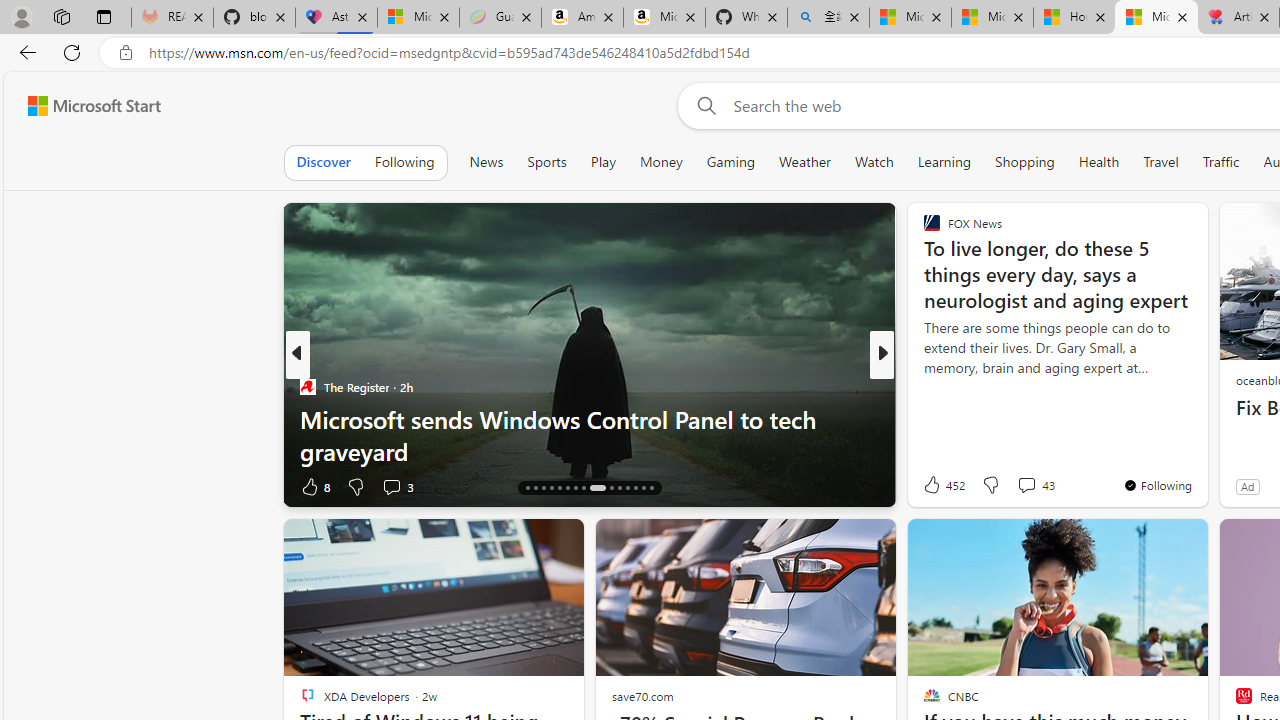  I want to click on AutomationID: tab-28, so click(636, 488).